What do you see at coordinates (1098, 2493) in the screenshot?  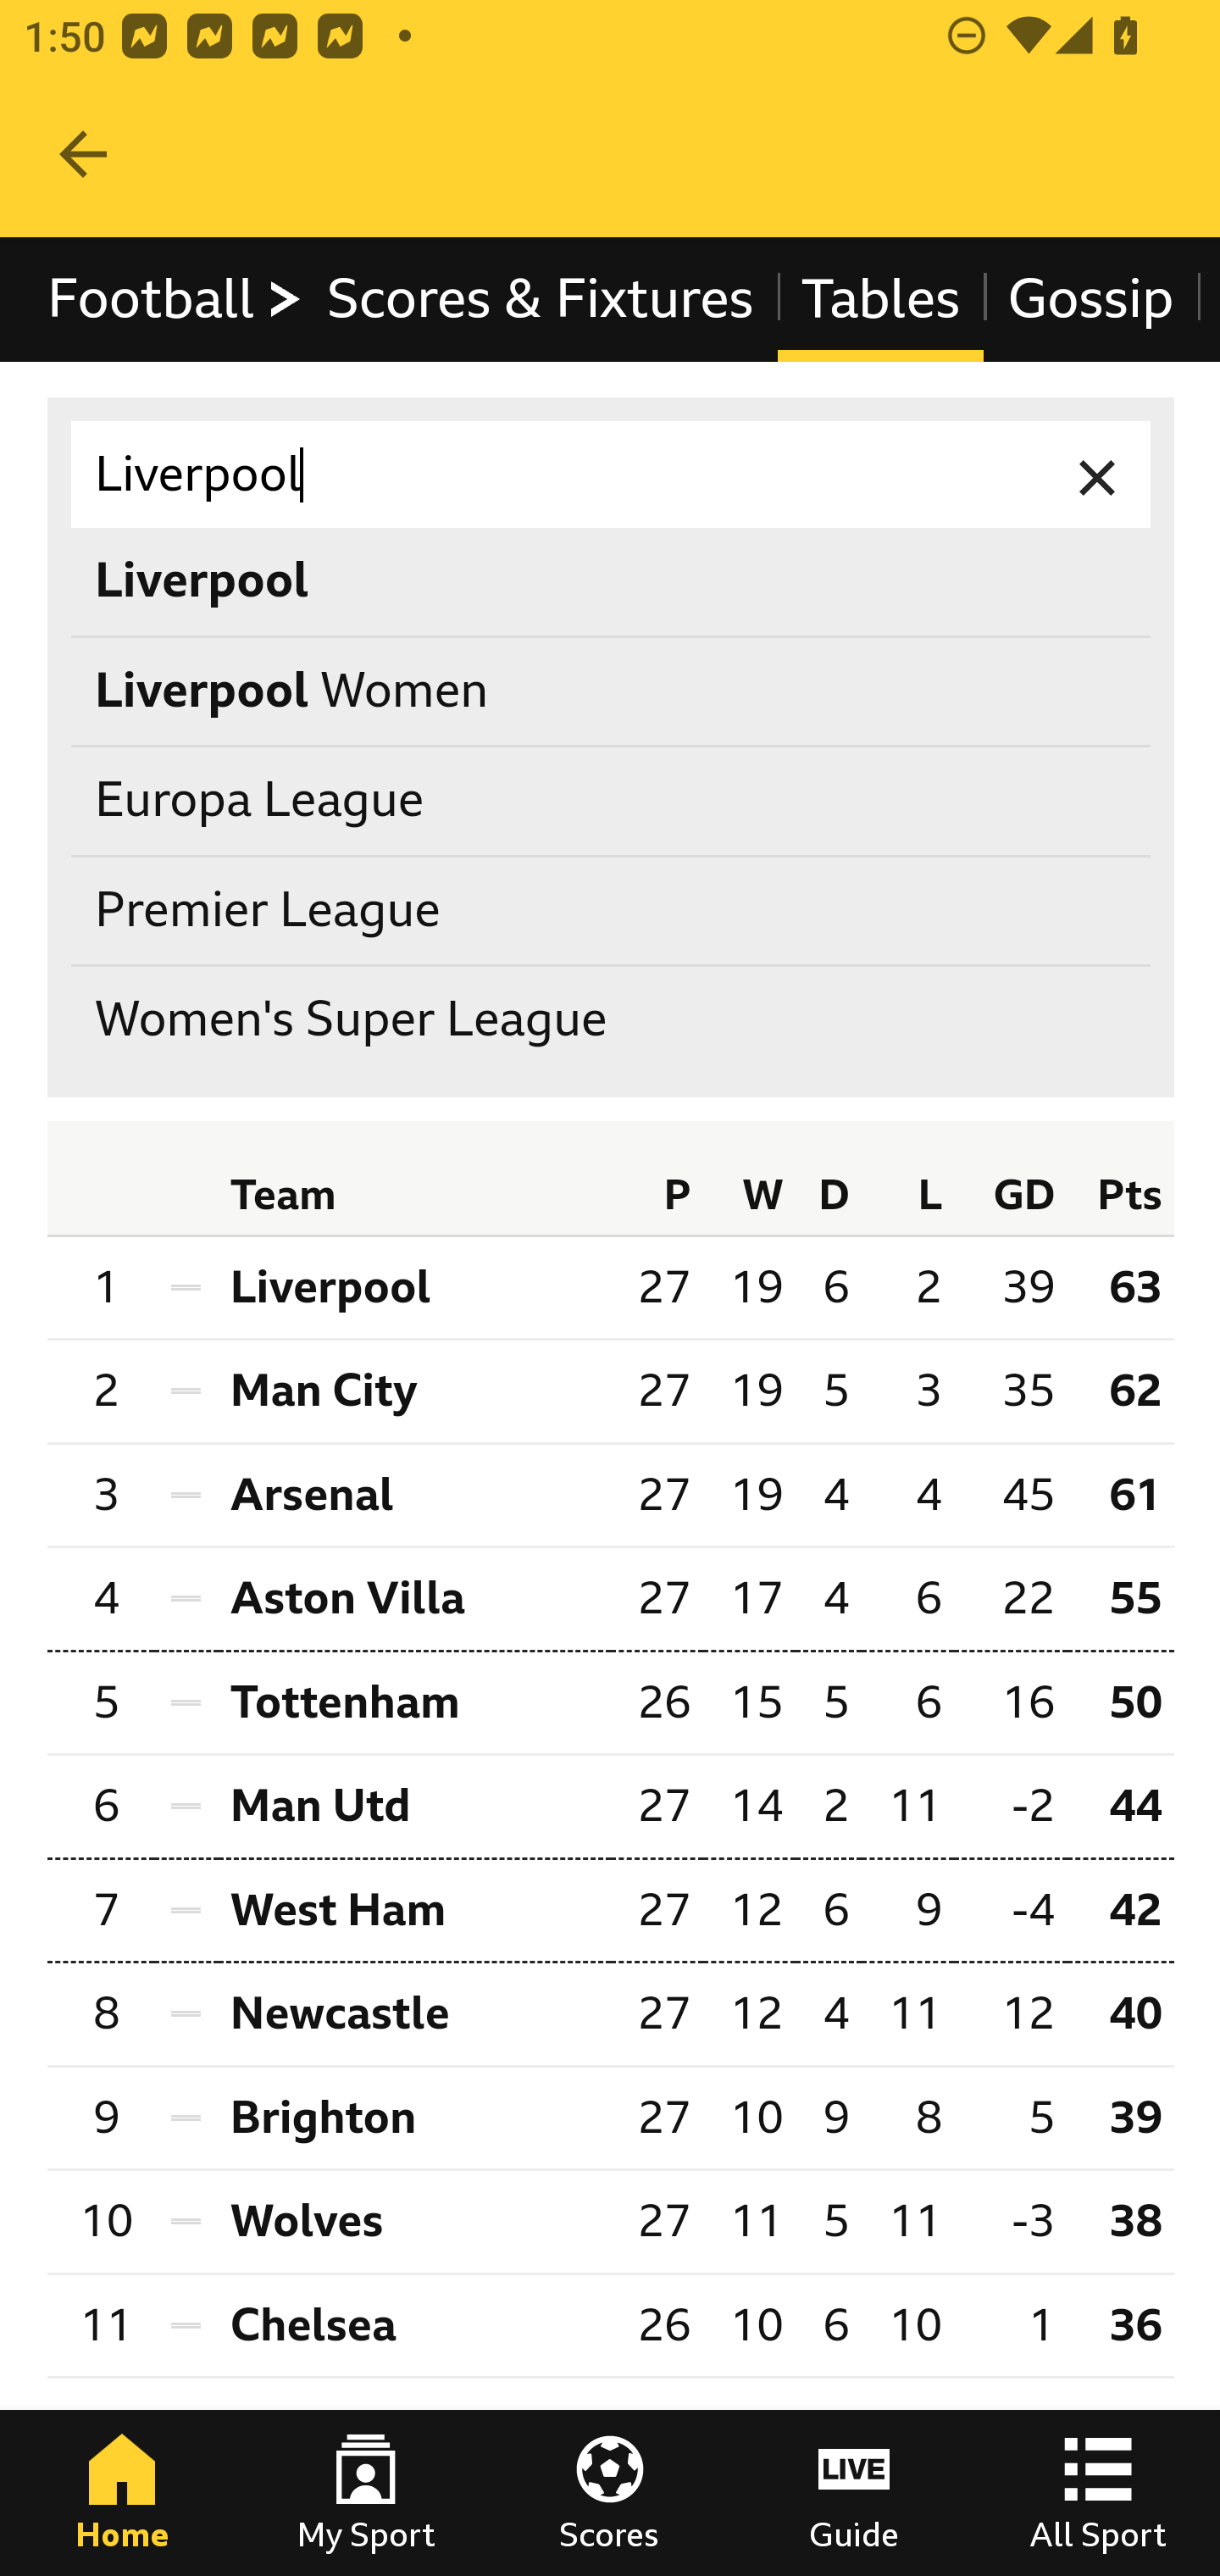 I see `All Sport` at bounding box center [1098, 2493].